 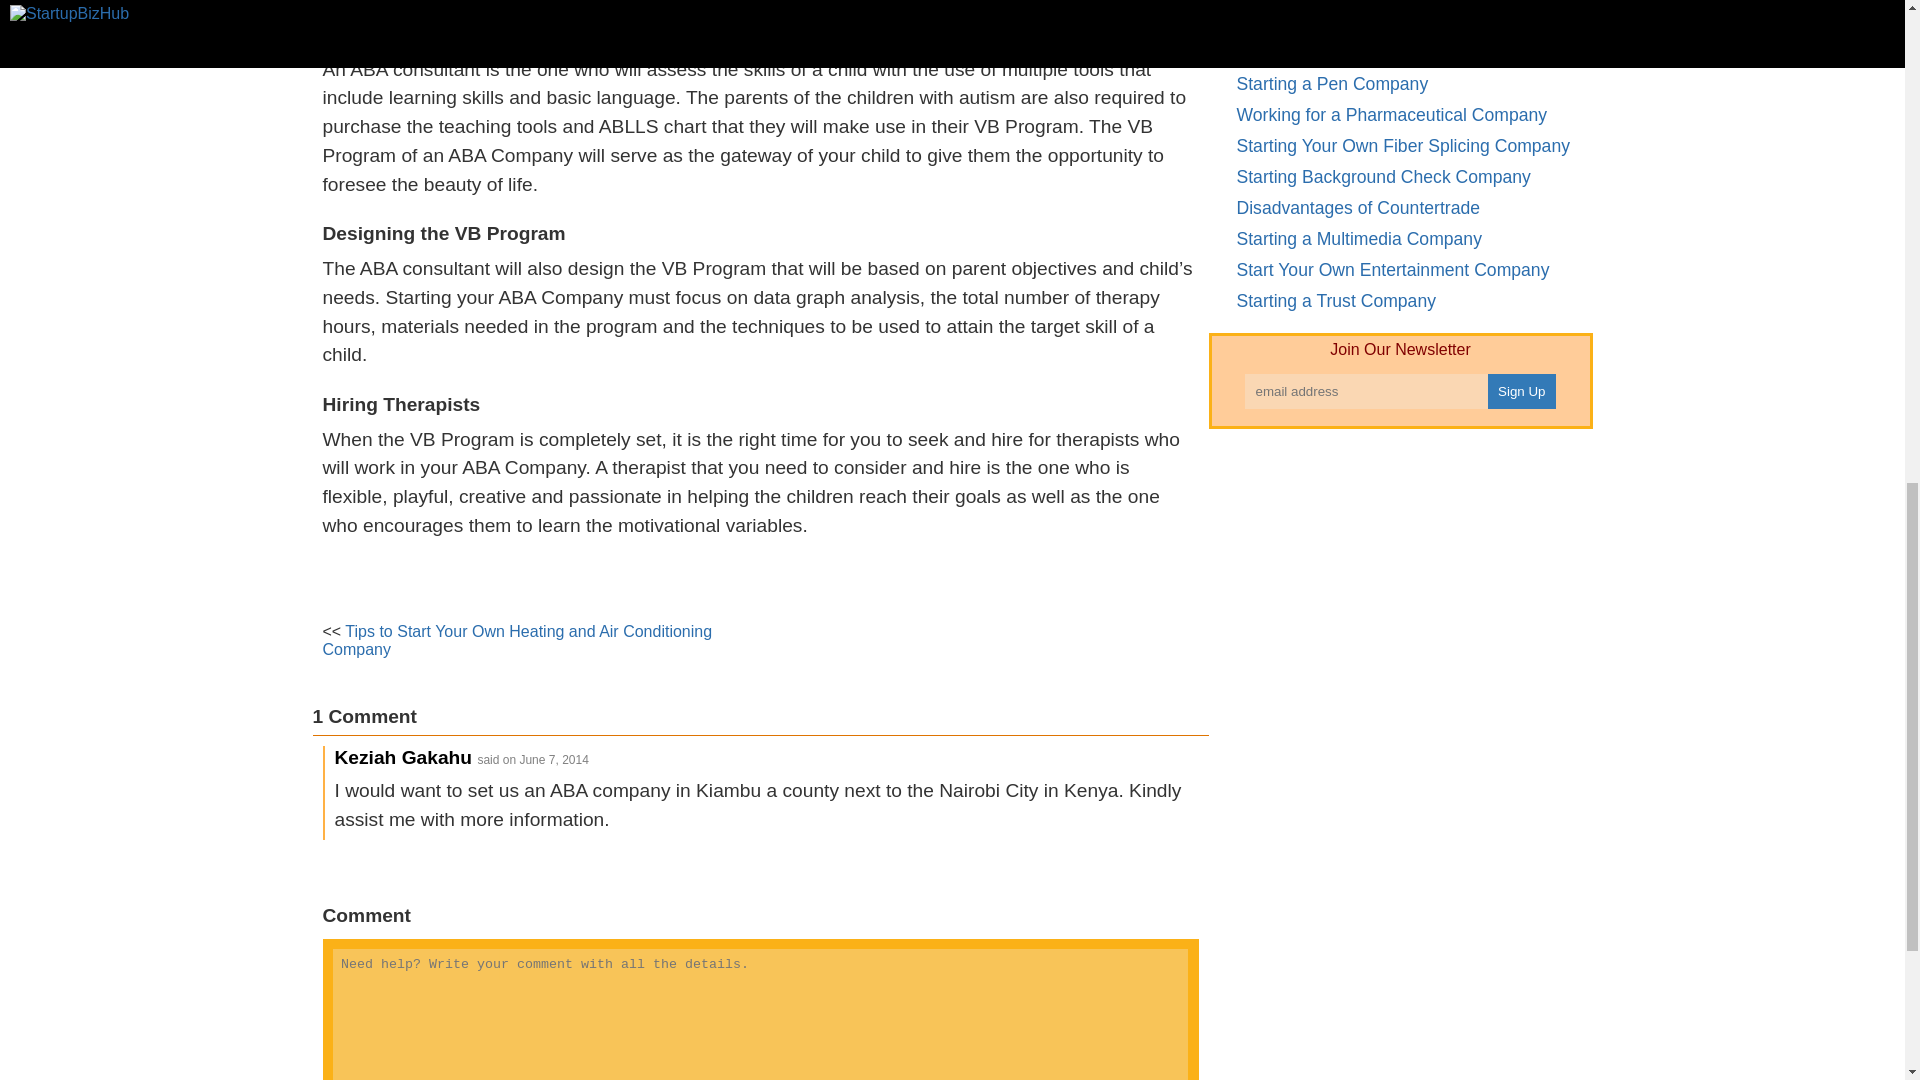 What do you see at coordinates (1392, 114) in the screenshot?
I see `Working for a Pharmaceutical Company` at bounding box center [1392, 114].